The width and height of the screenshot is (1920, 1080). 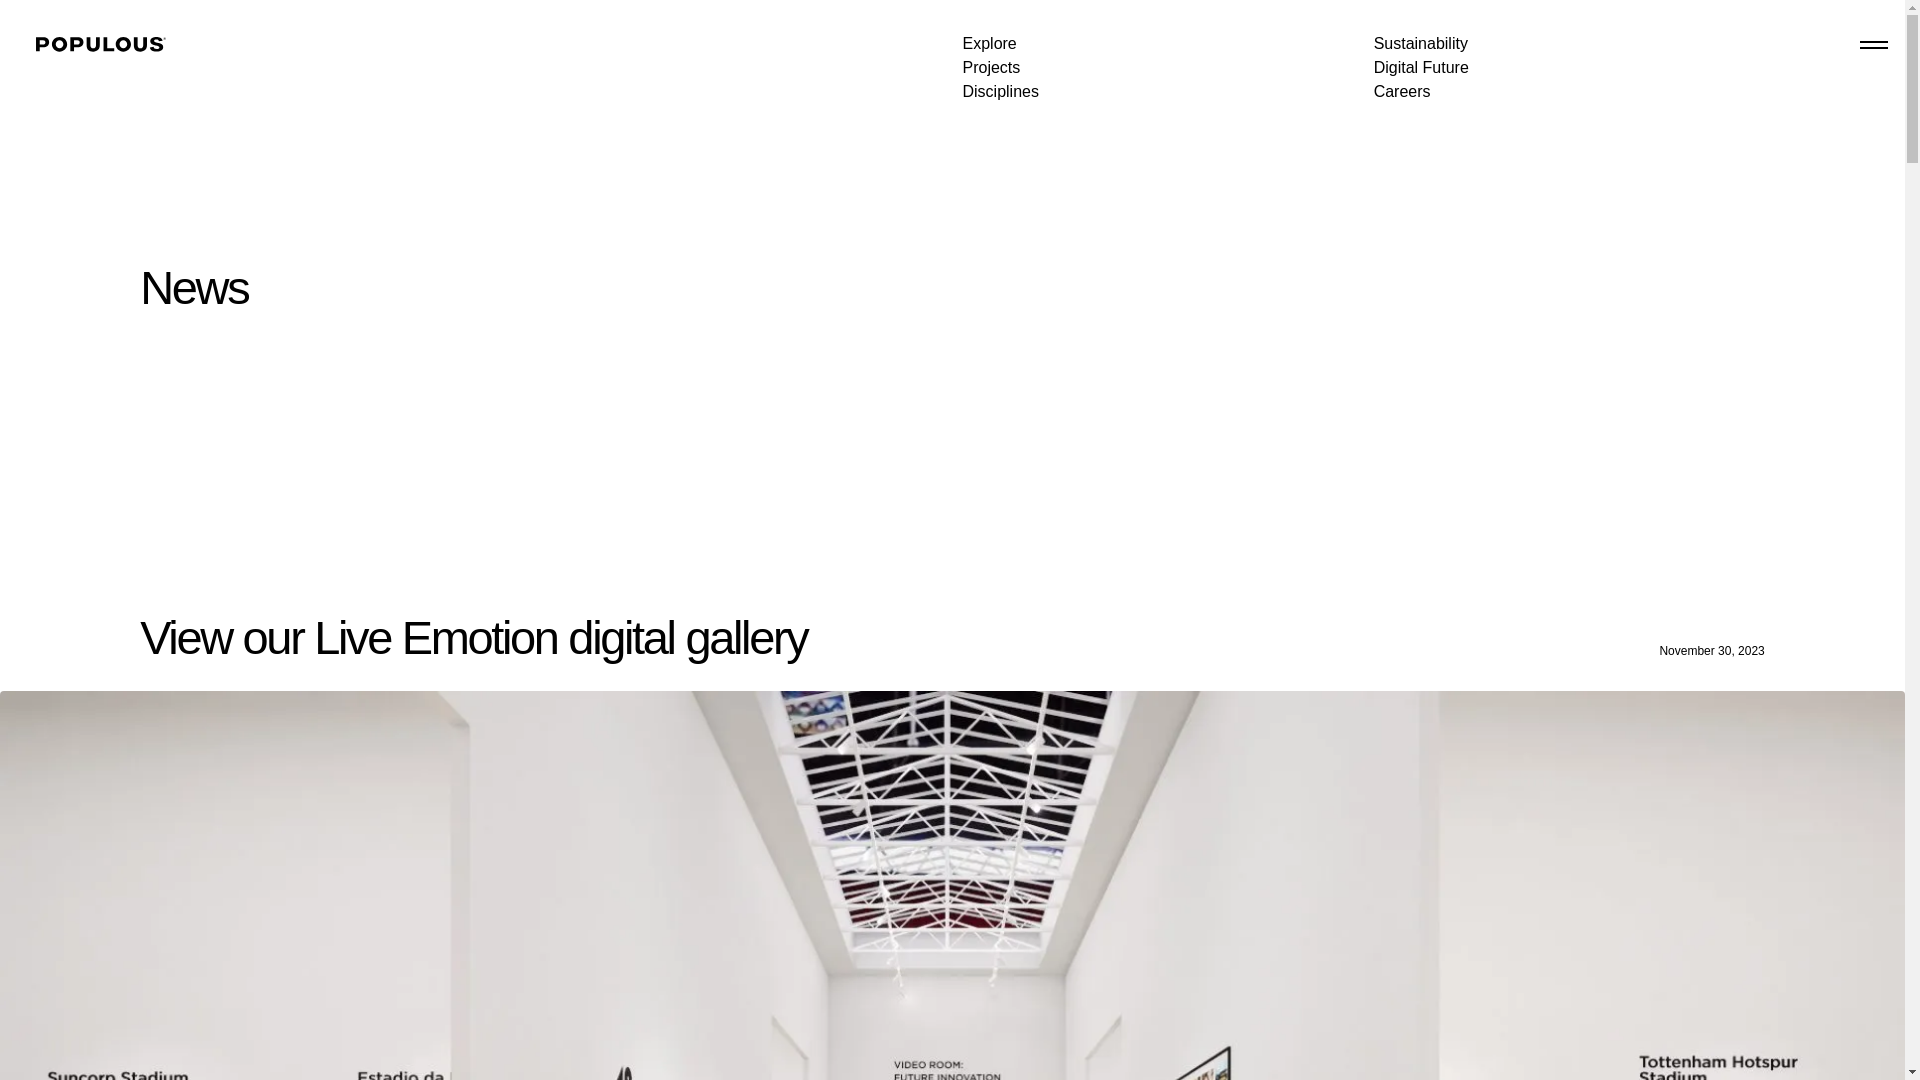 I want to click on Digital Future, so click(x=1421, y=70).